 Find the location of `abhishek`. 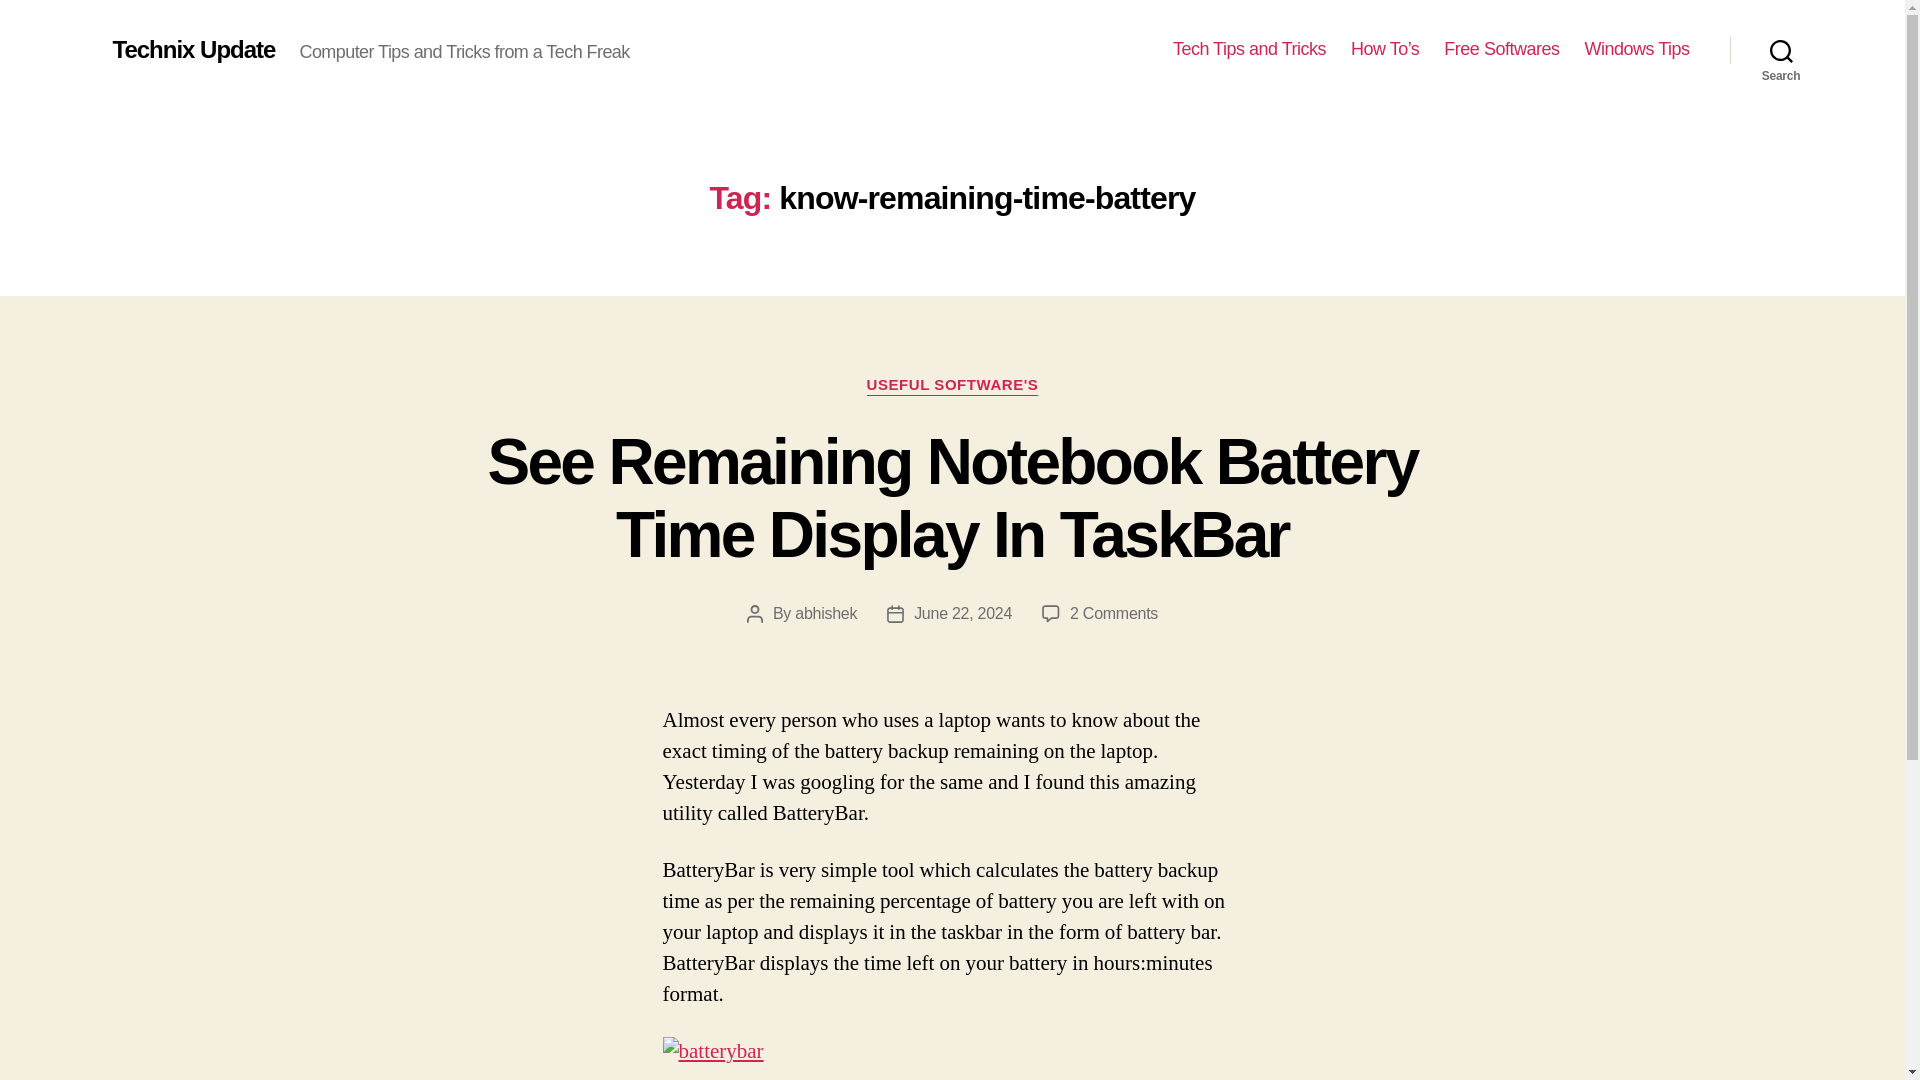

abhishek is located at coordinates (825, 613).